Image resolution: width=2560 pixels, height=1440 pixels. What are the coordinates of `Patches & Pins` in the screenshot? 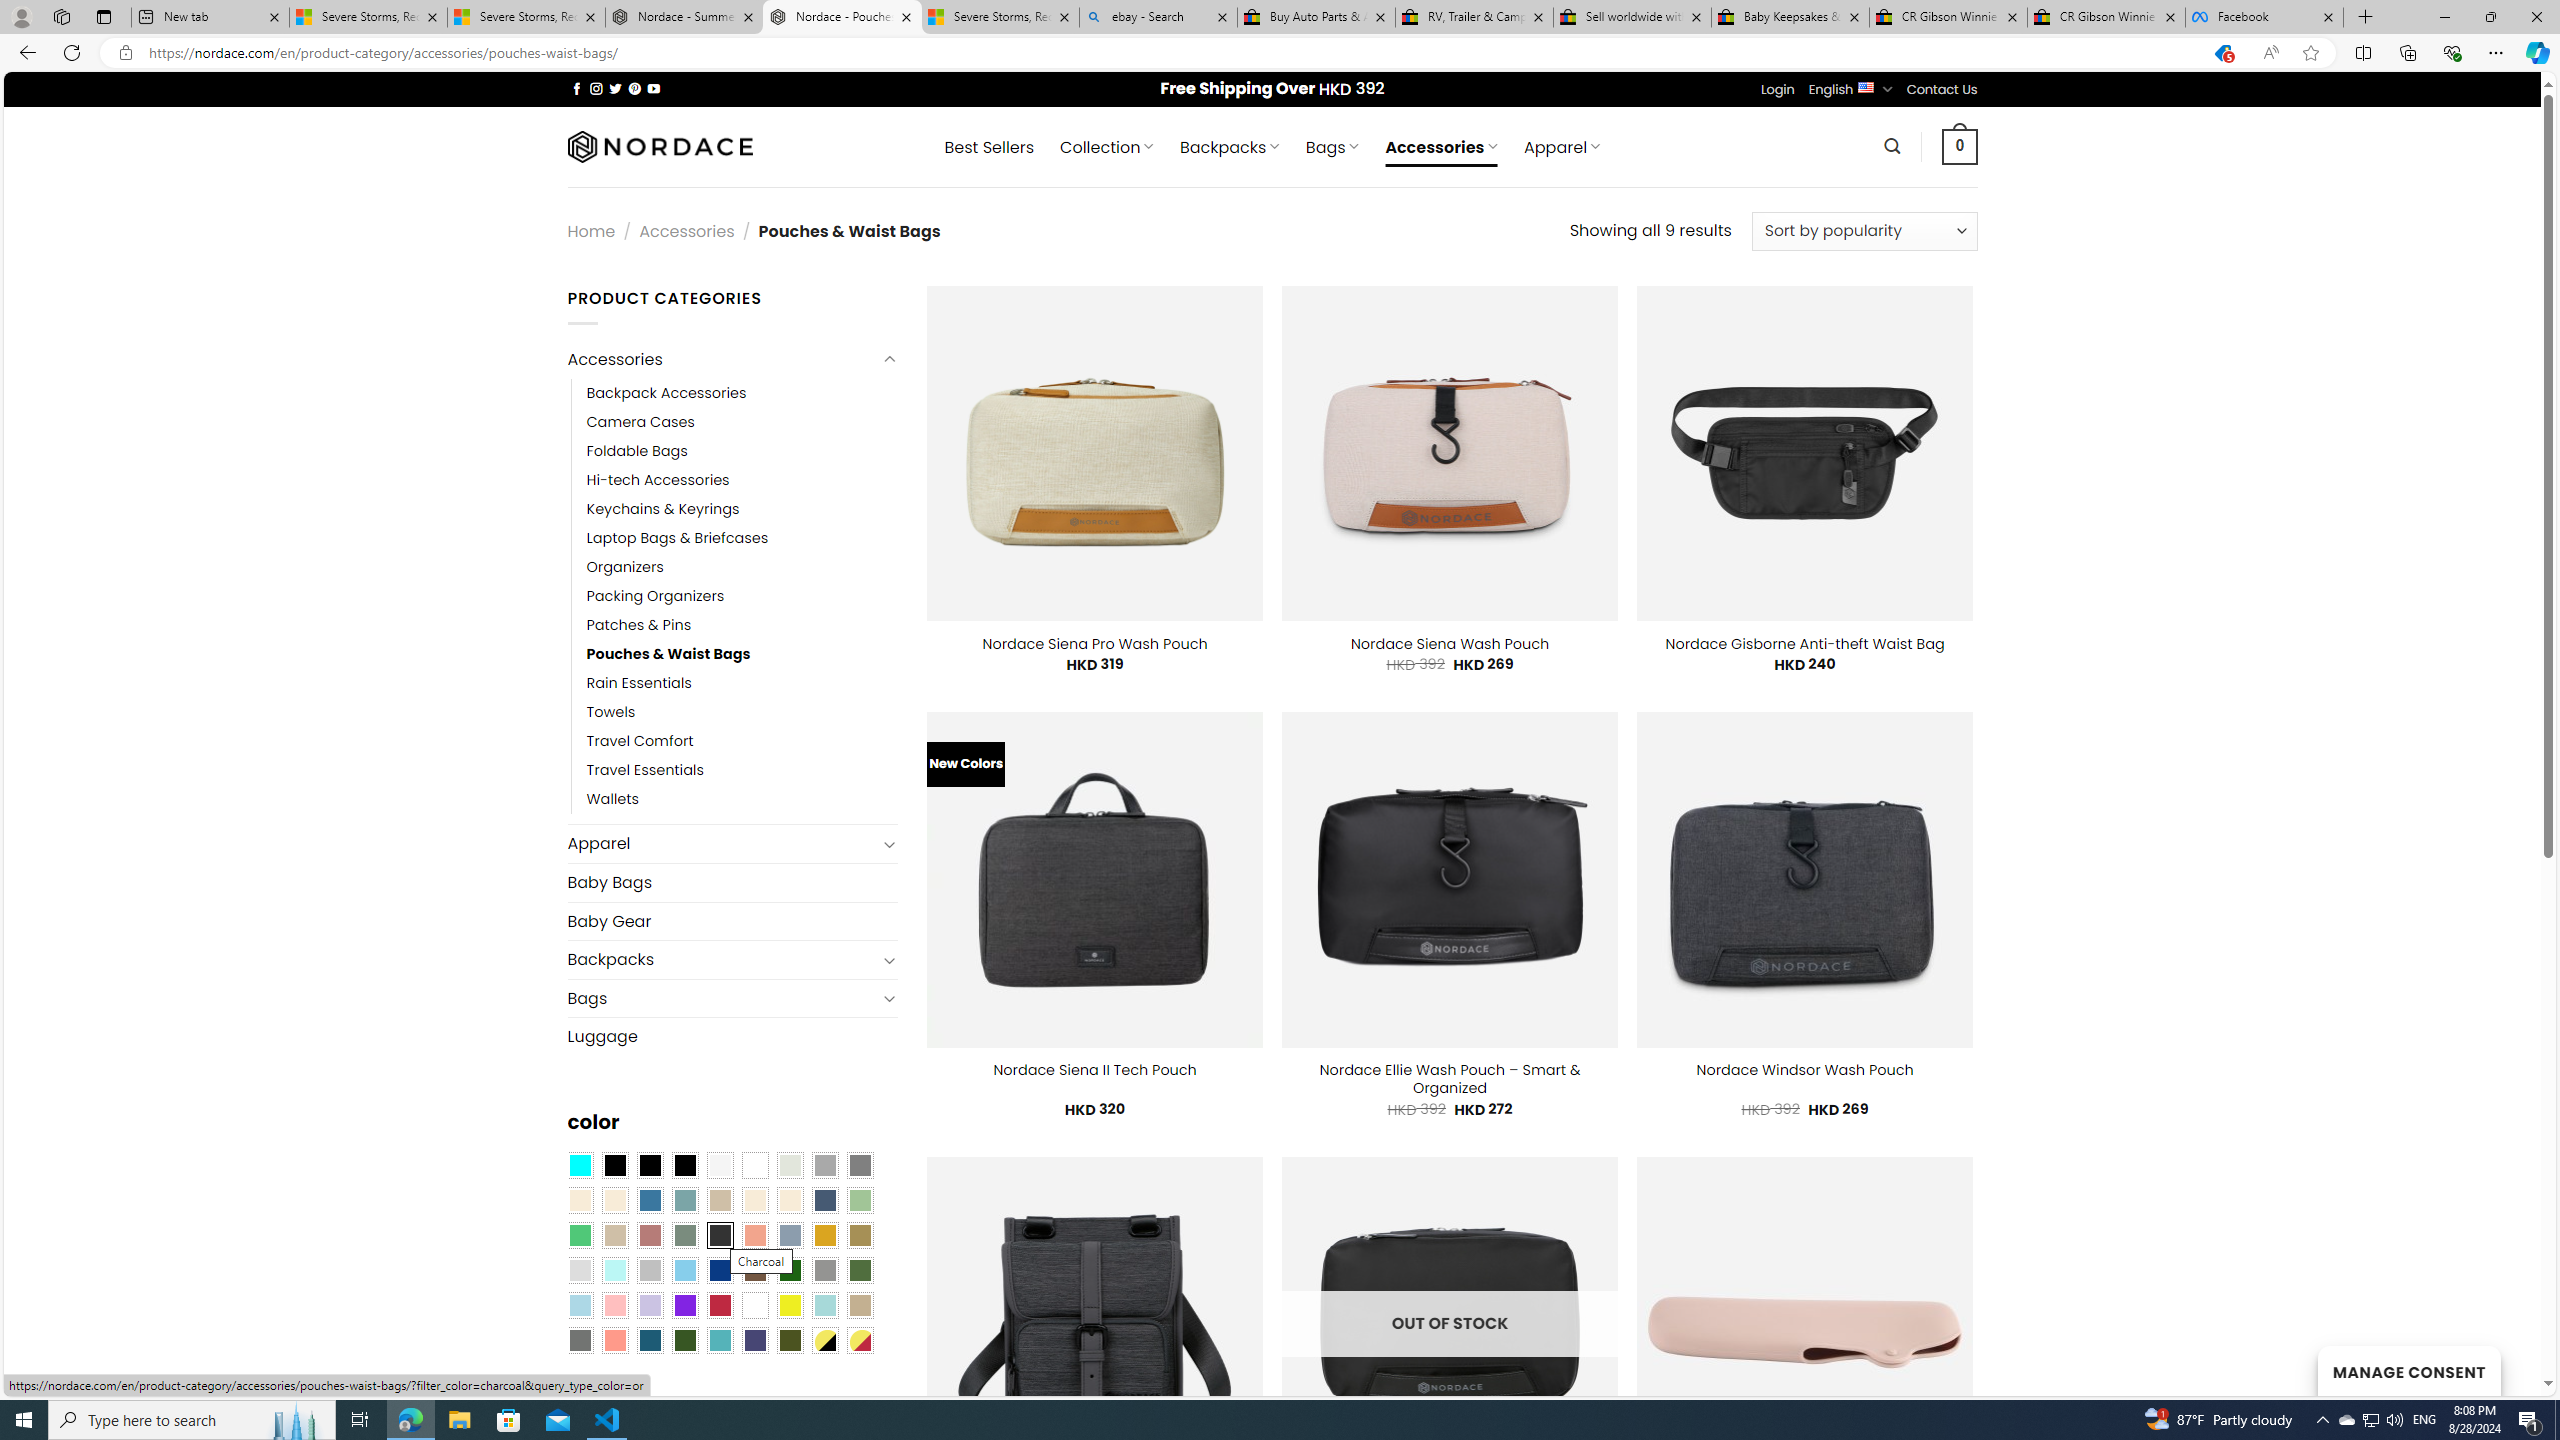 It's located at (742, 625).